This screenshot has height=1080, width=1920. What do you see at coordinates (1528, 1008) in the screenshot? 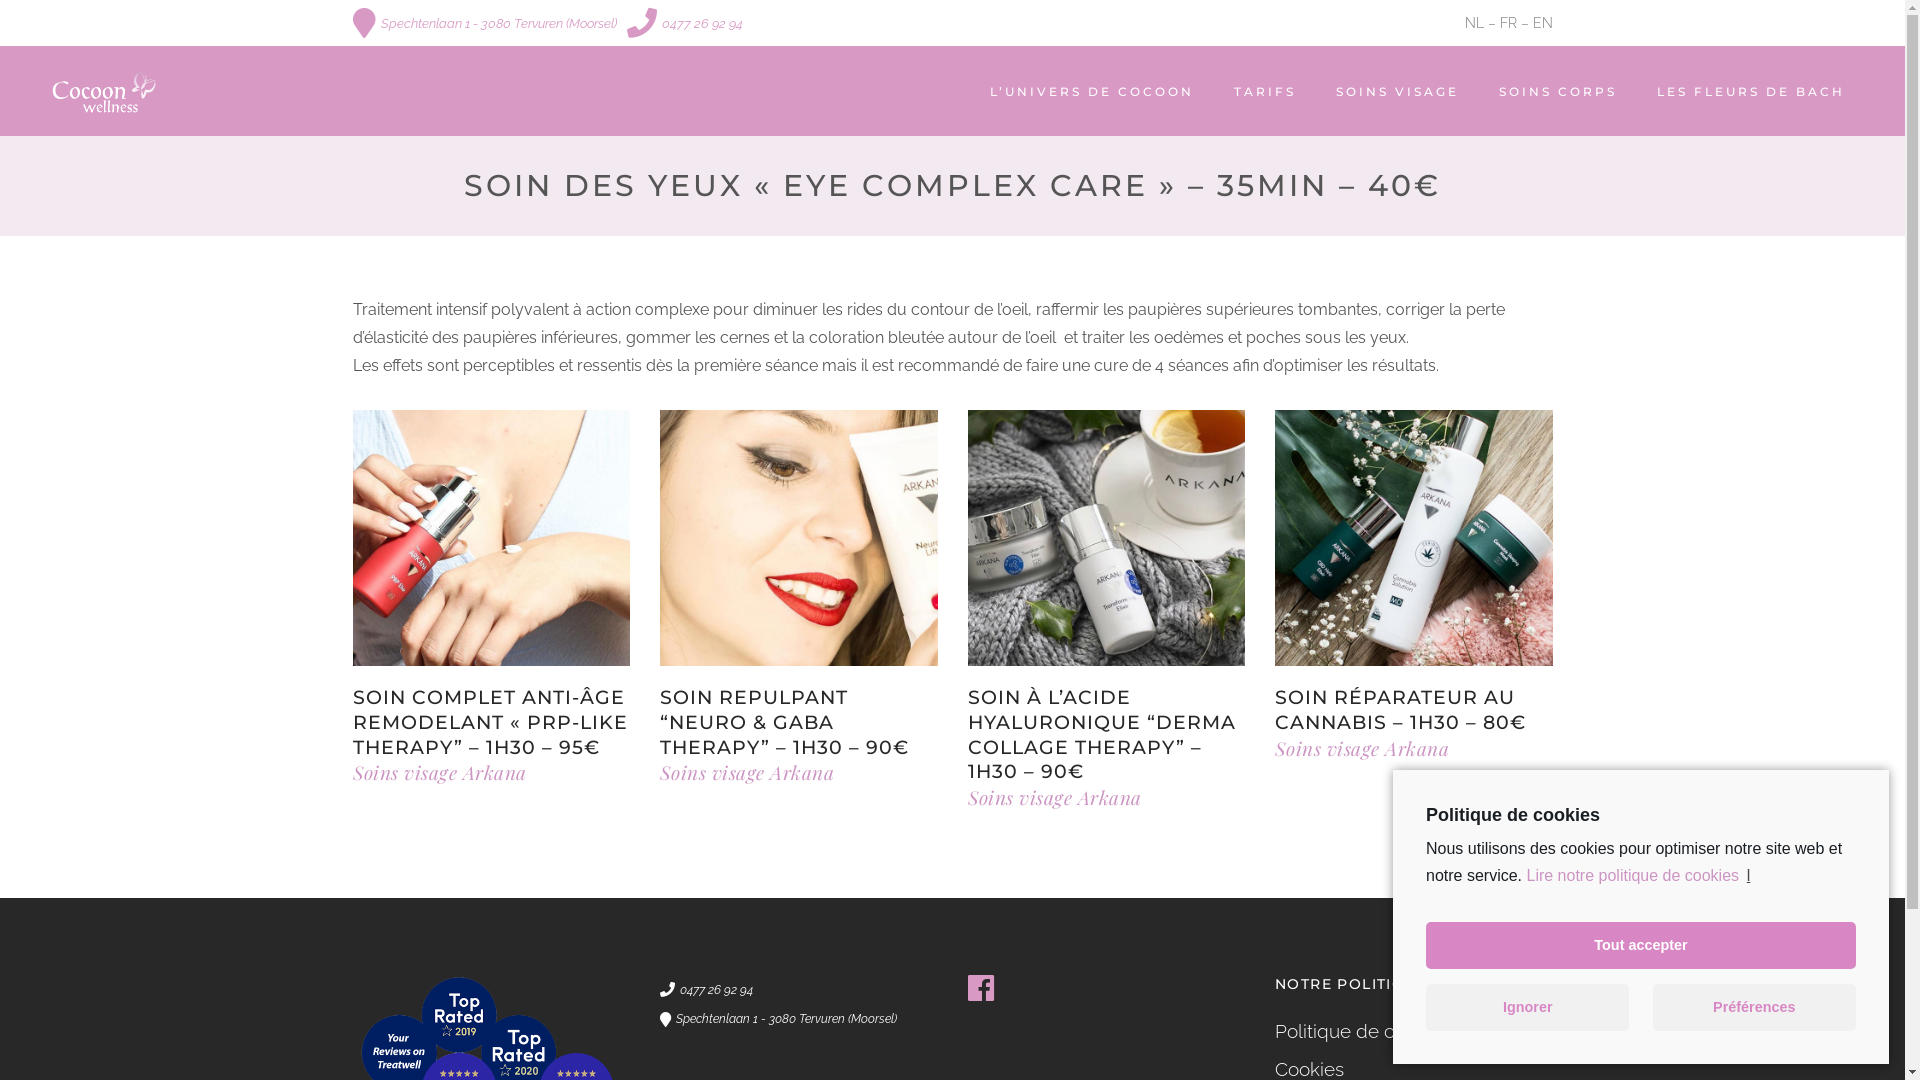
I see `Ignorer` at bounding box center [1528, 1008].